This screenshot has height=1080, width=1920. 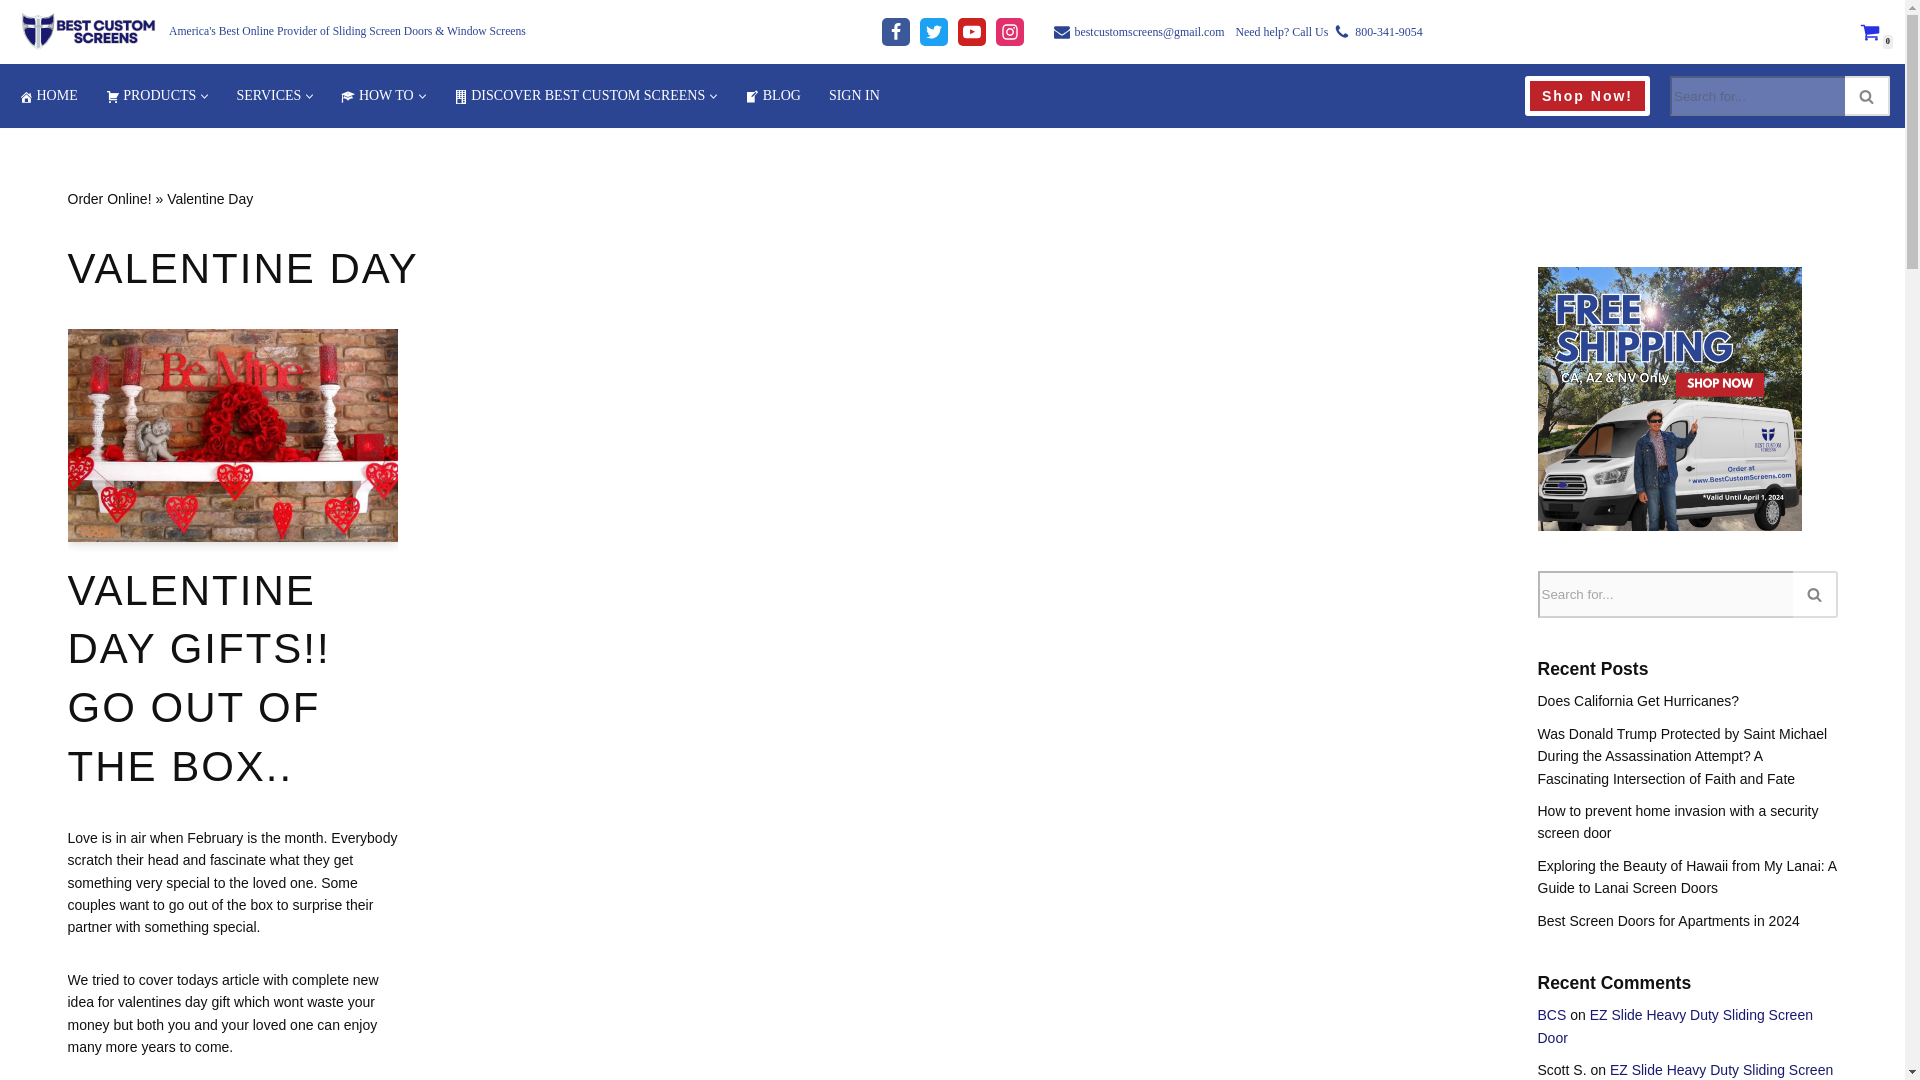 What do you see at coordinates (896, 32) in the screenshot?
I see `Facebook` at bounding box center [896, 32].